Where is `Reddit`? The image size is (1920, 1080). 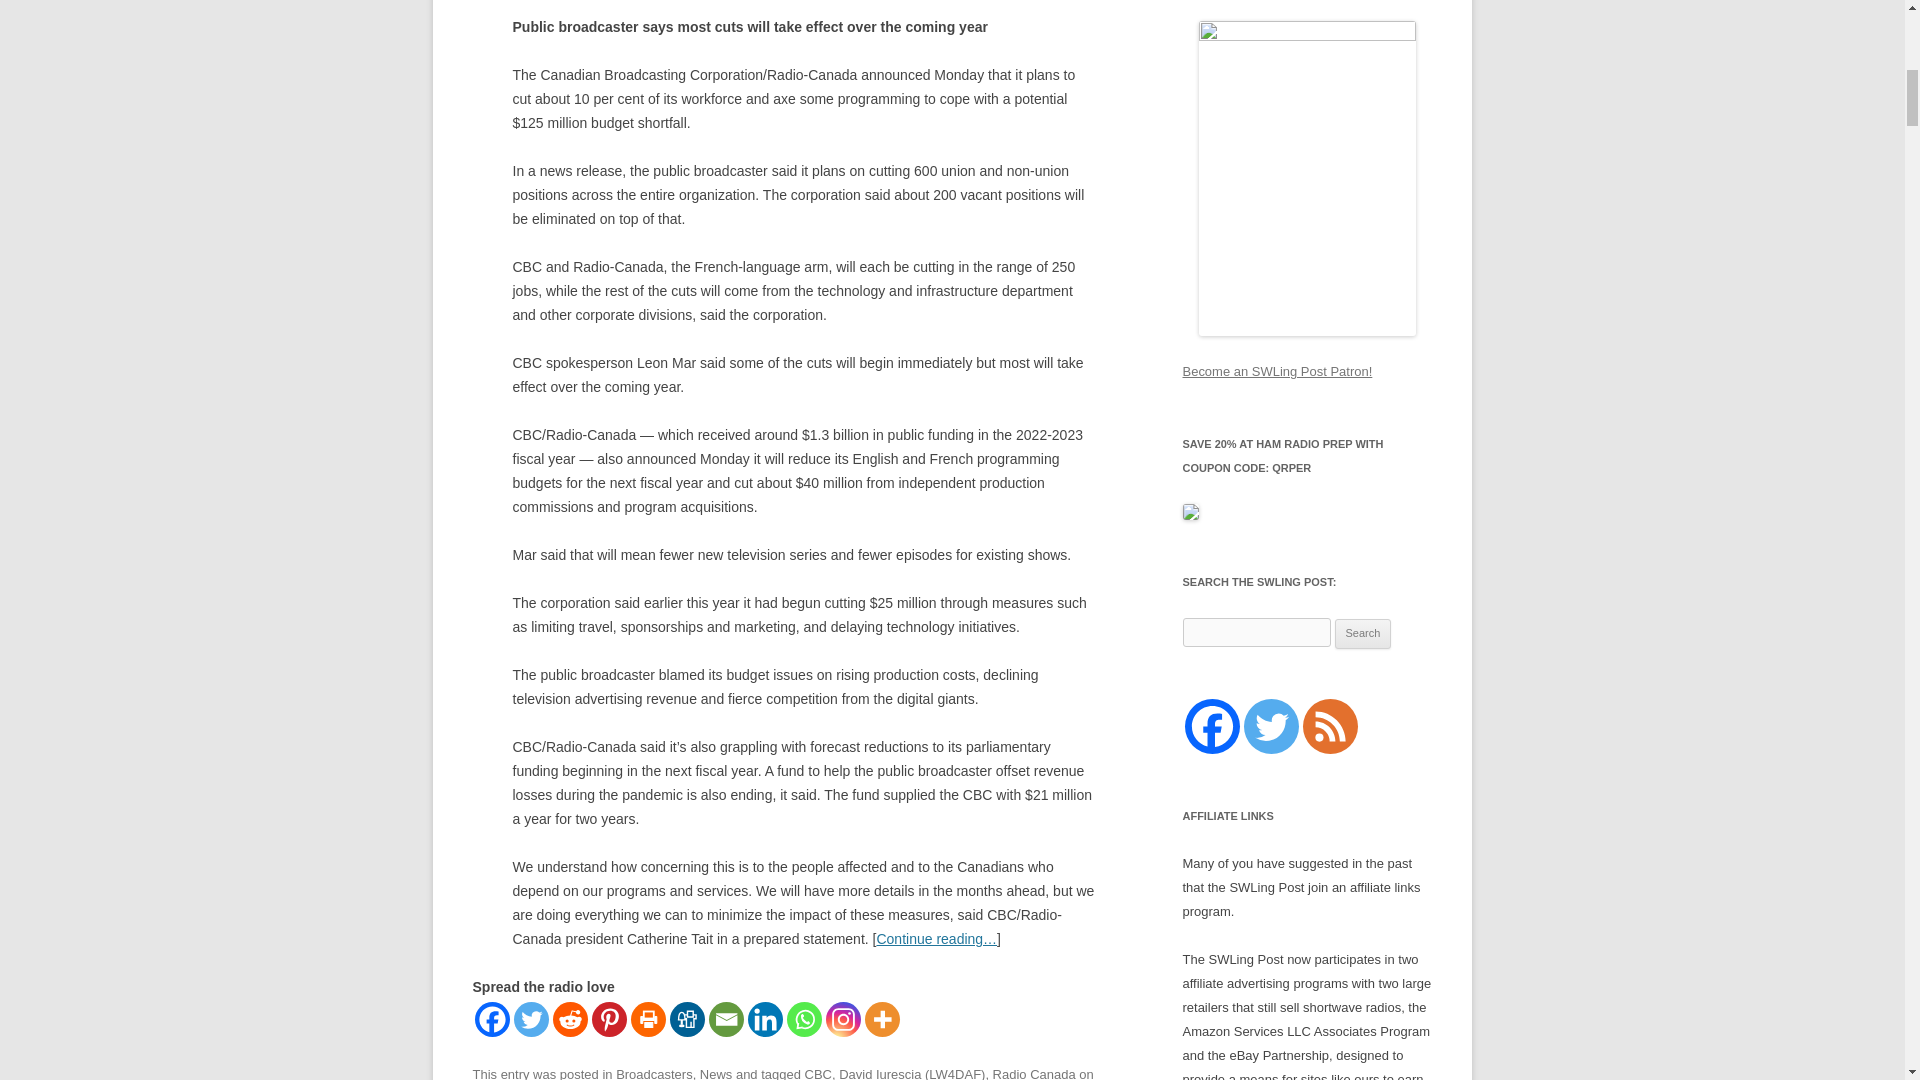
Reddit is located at coordinates (570, 1019).